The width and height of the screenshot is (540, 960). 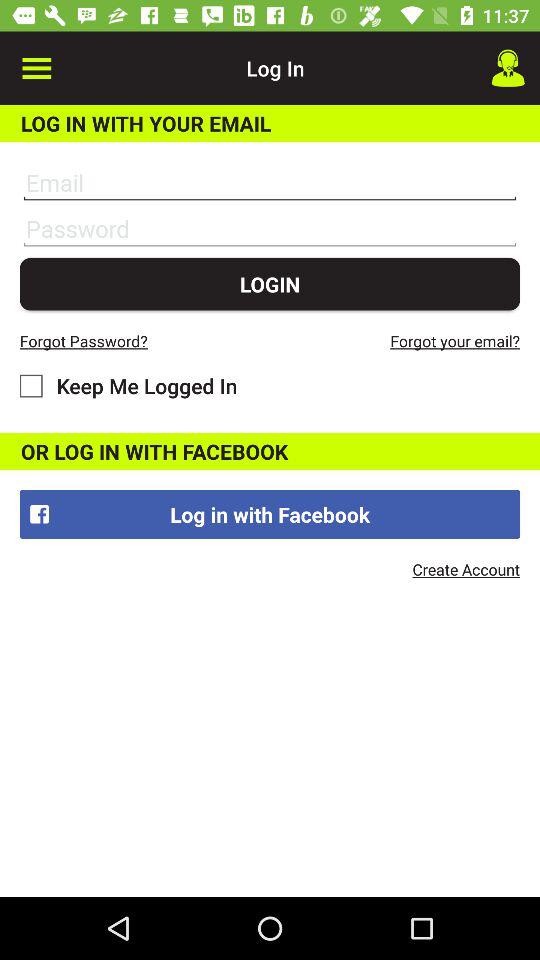 I want to click on click icon next to the log in item, so click(x=36, y=68).